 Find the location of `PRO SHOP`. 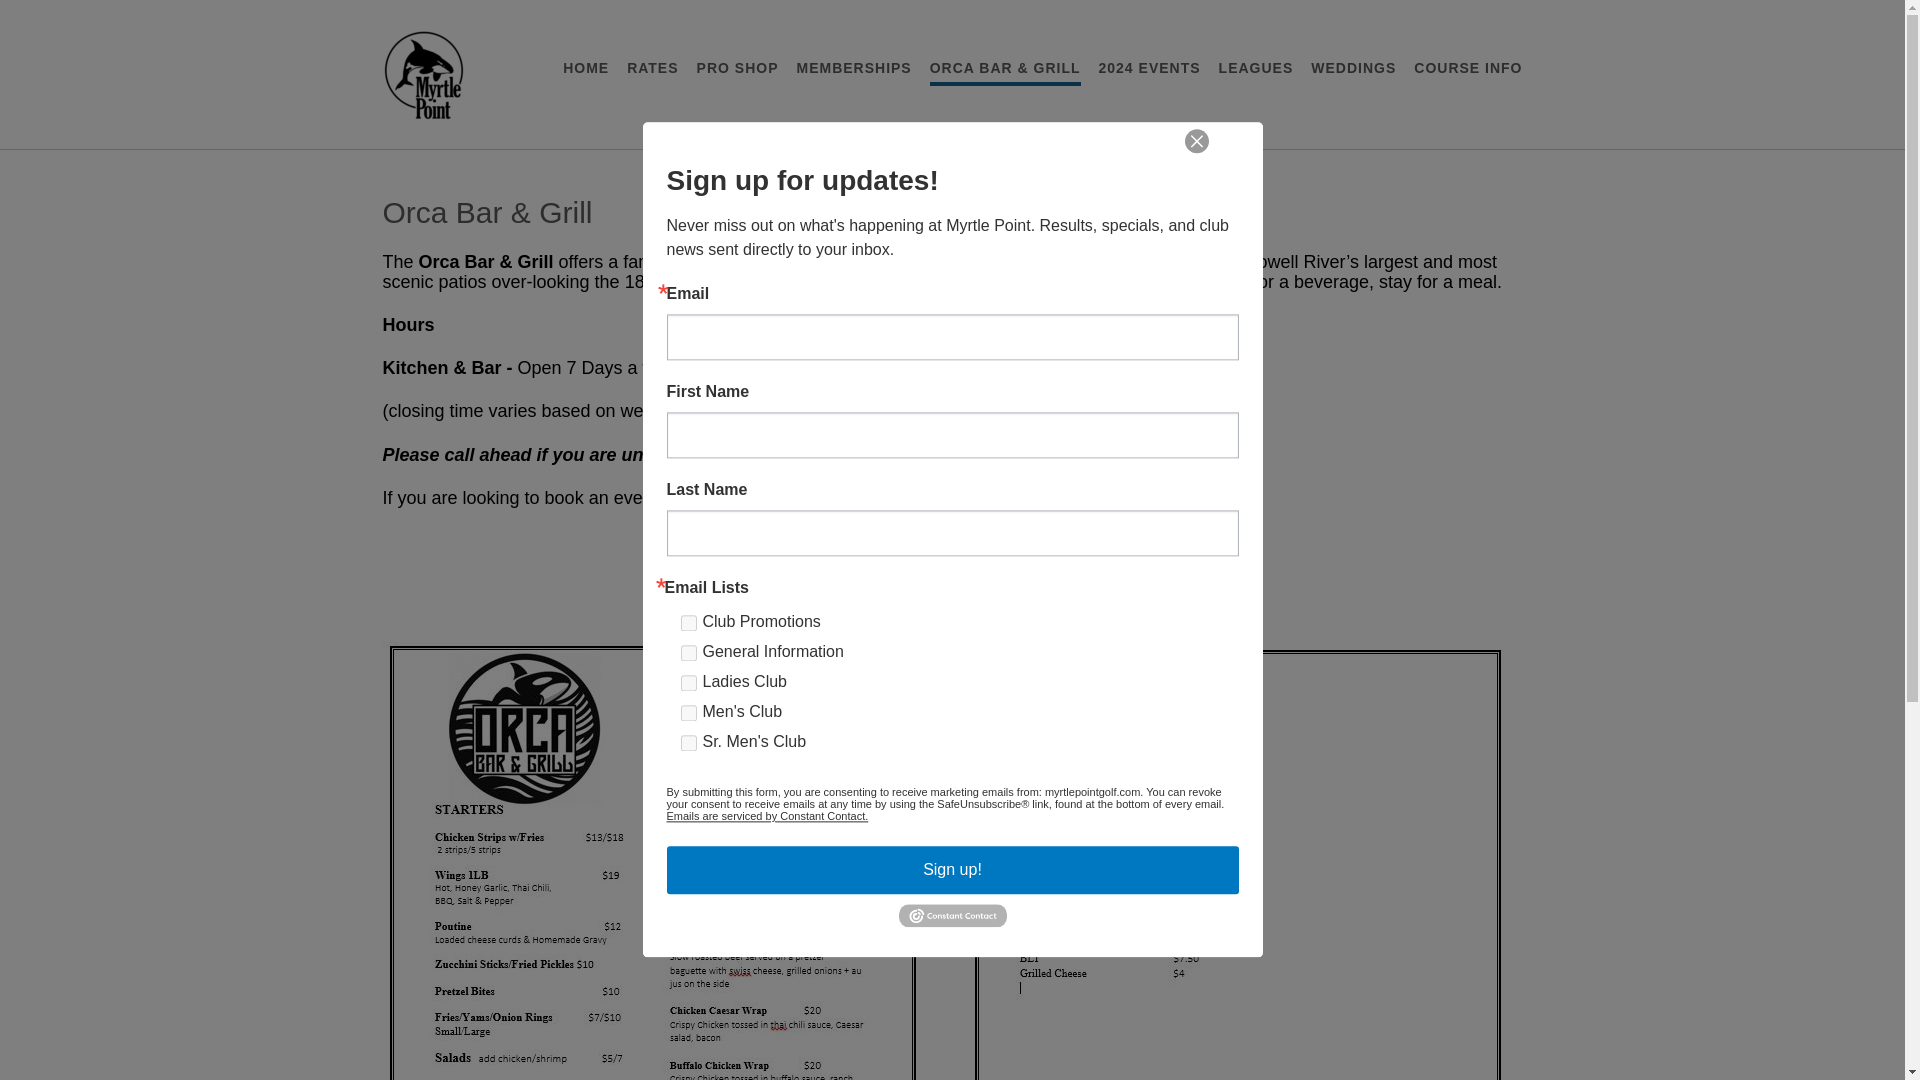

PRO SHOP is located at coordinates (738, 68).